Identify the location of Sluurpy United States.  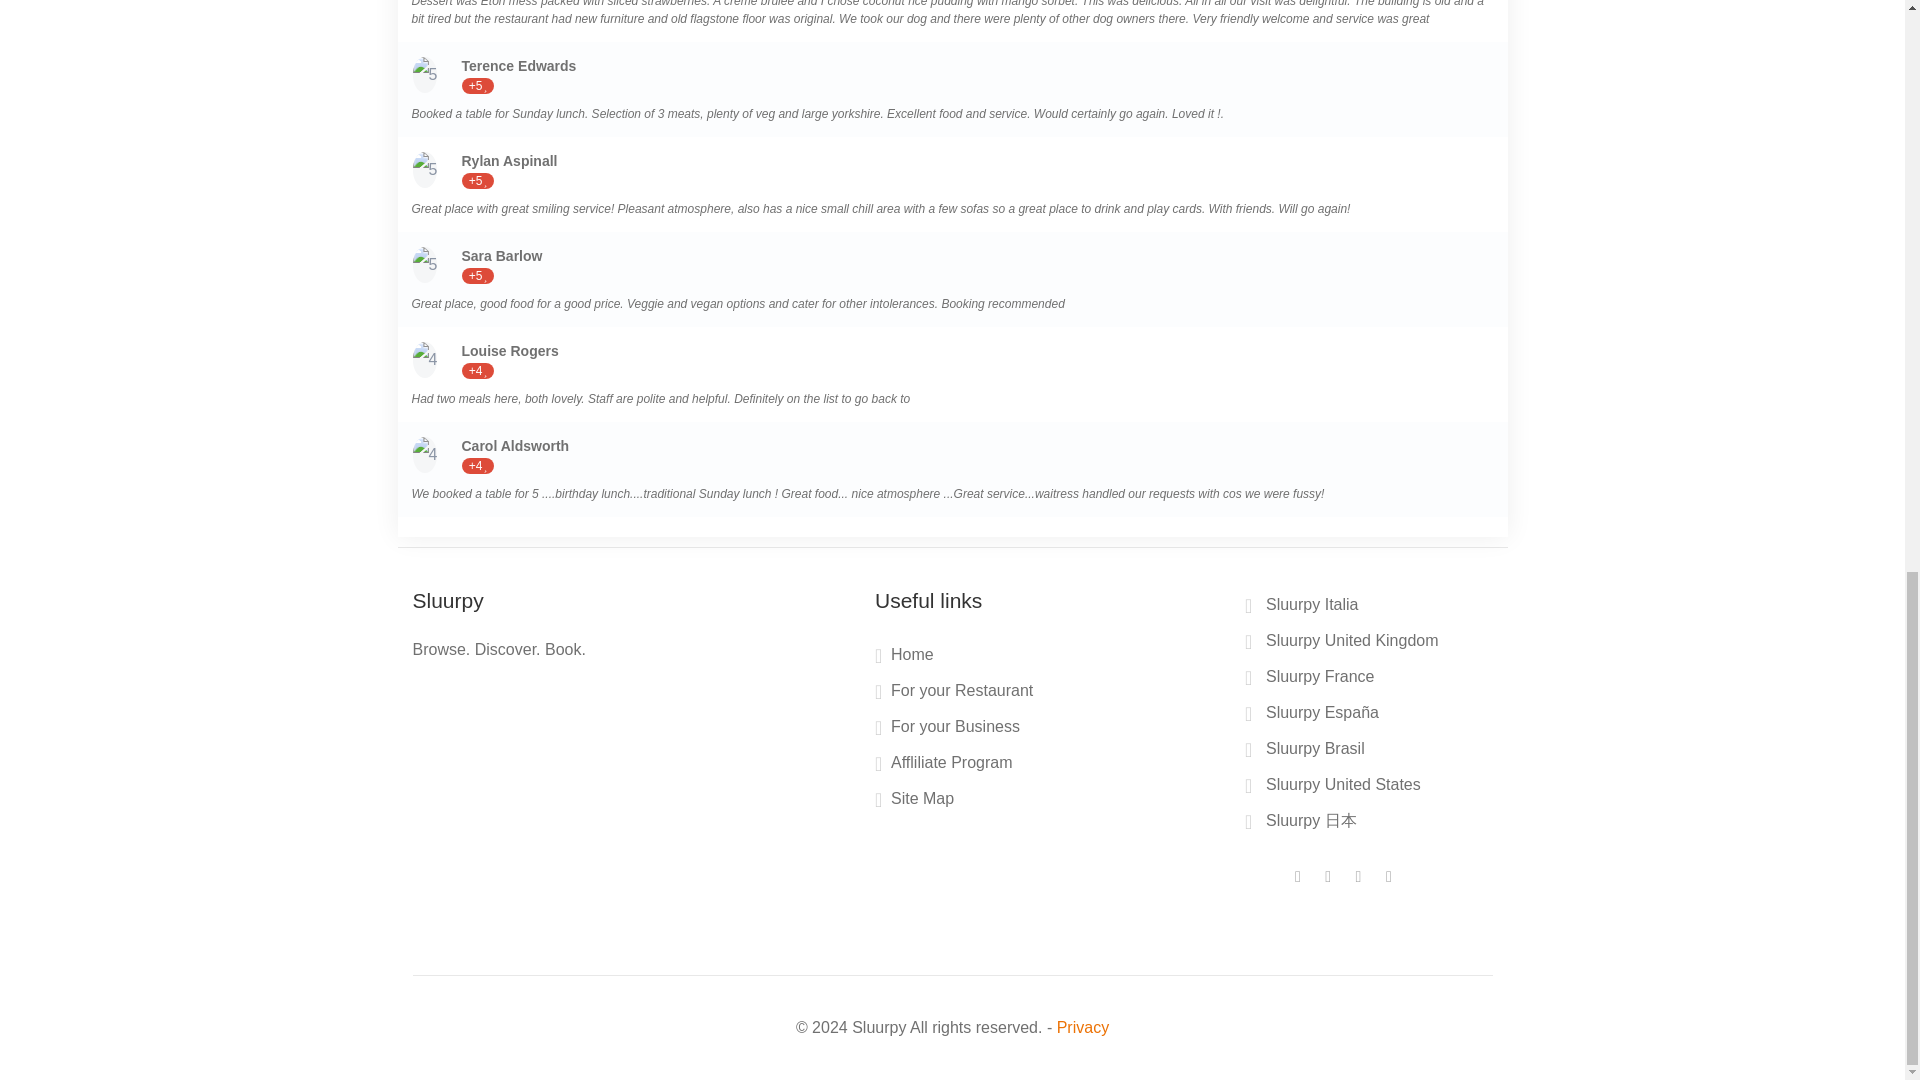
(1334, 788).